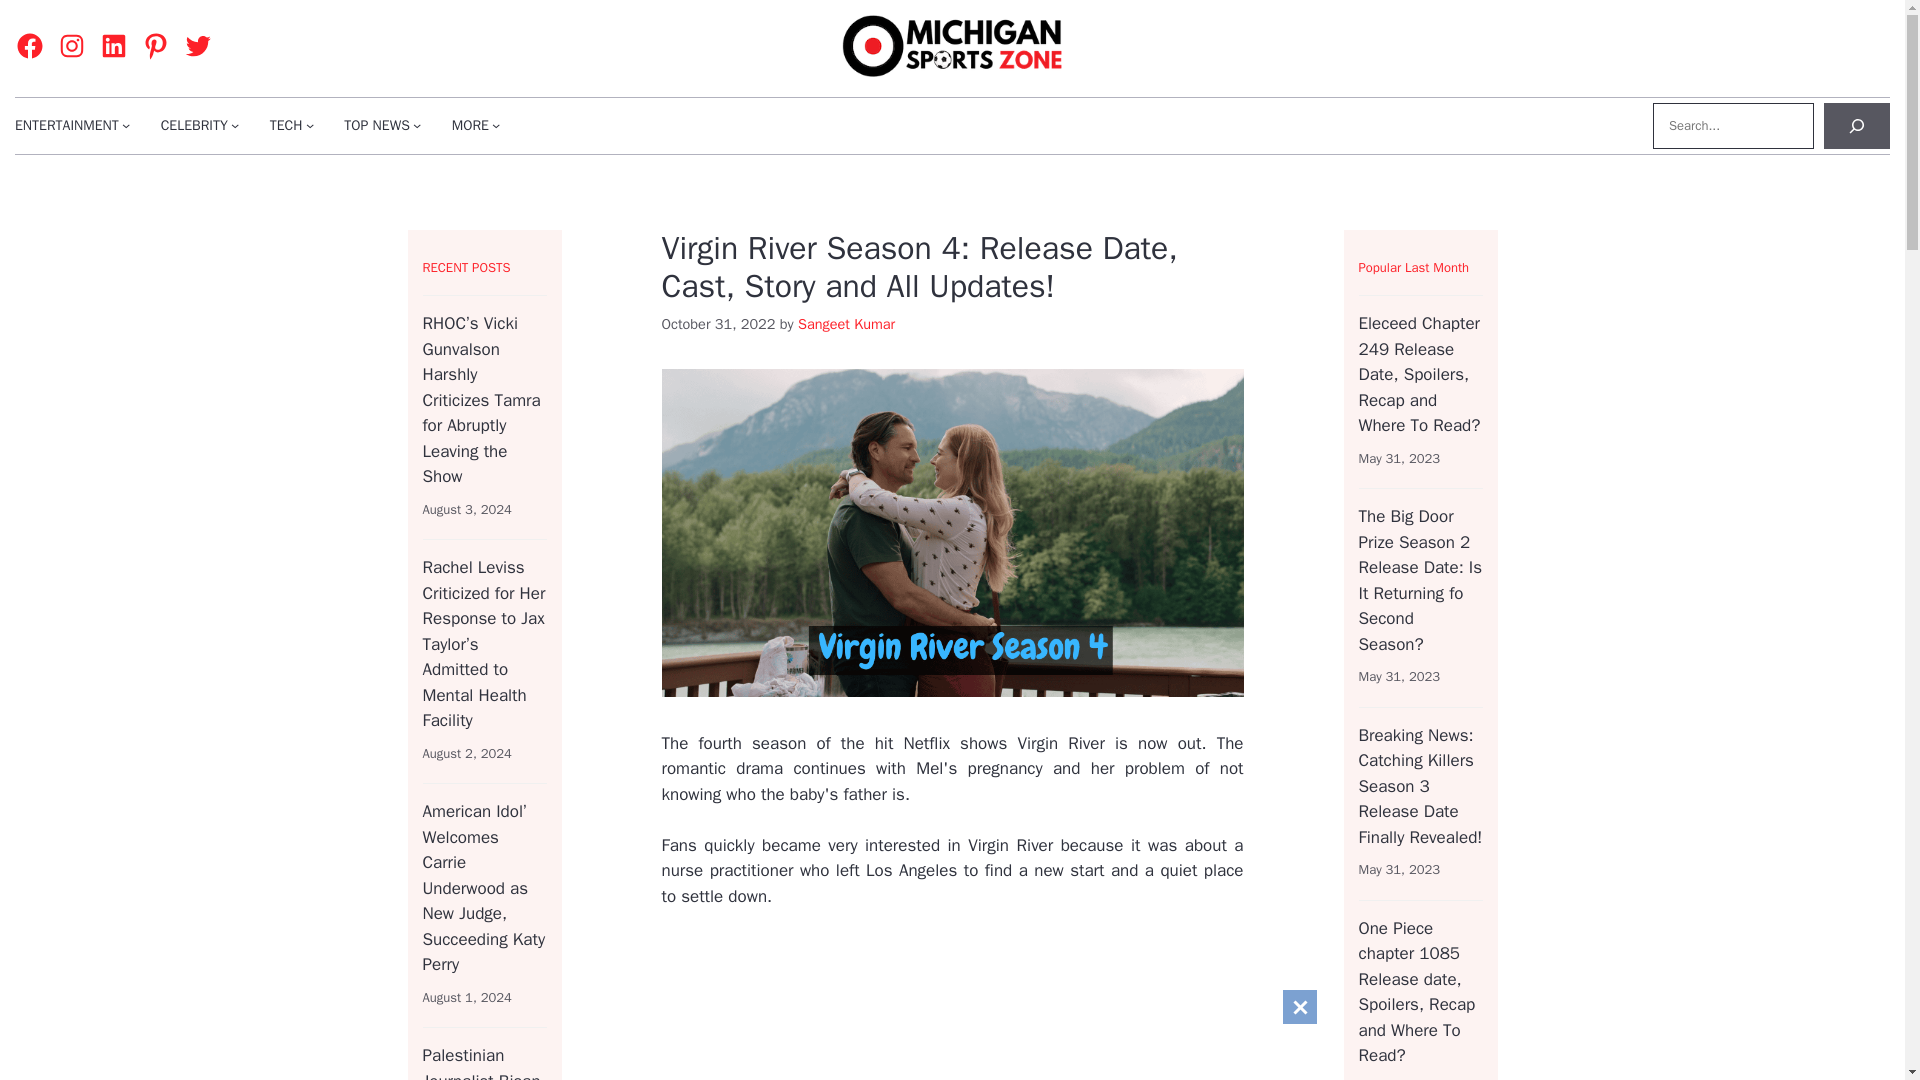 The width and height of the screenshot is (1920, 1080). Describe the element at coordinates (72, 46) in the screenshot. I see `Instagram` at that location.